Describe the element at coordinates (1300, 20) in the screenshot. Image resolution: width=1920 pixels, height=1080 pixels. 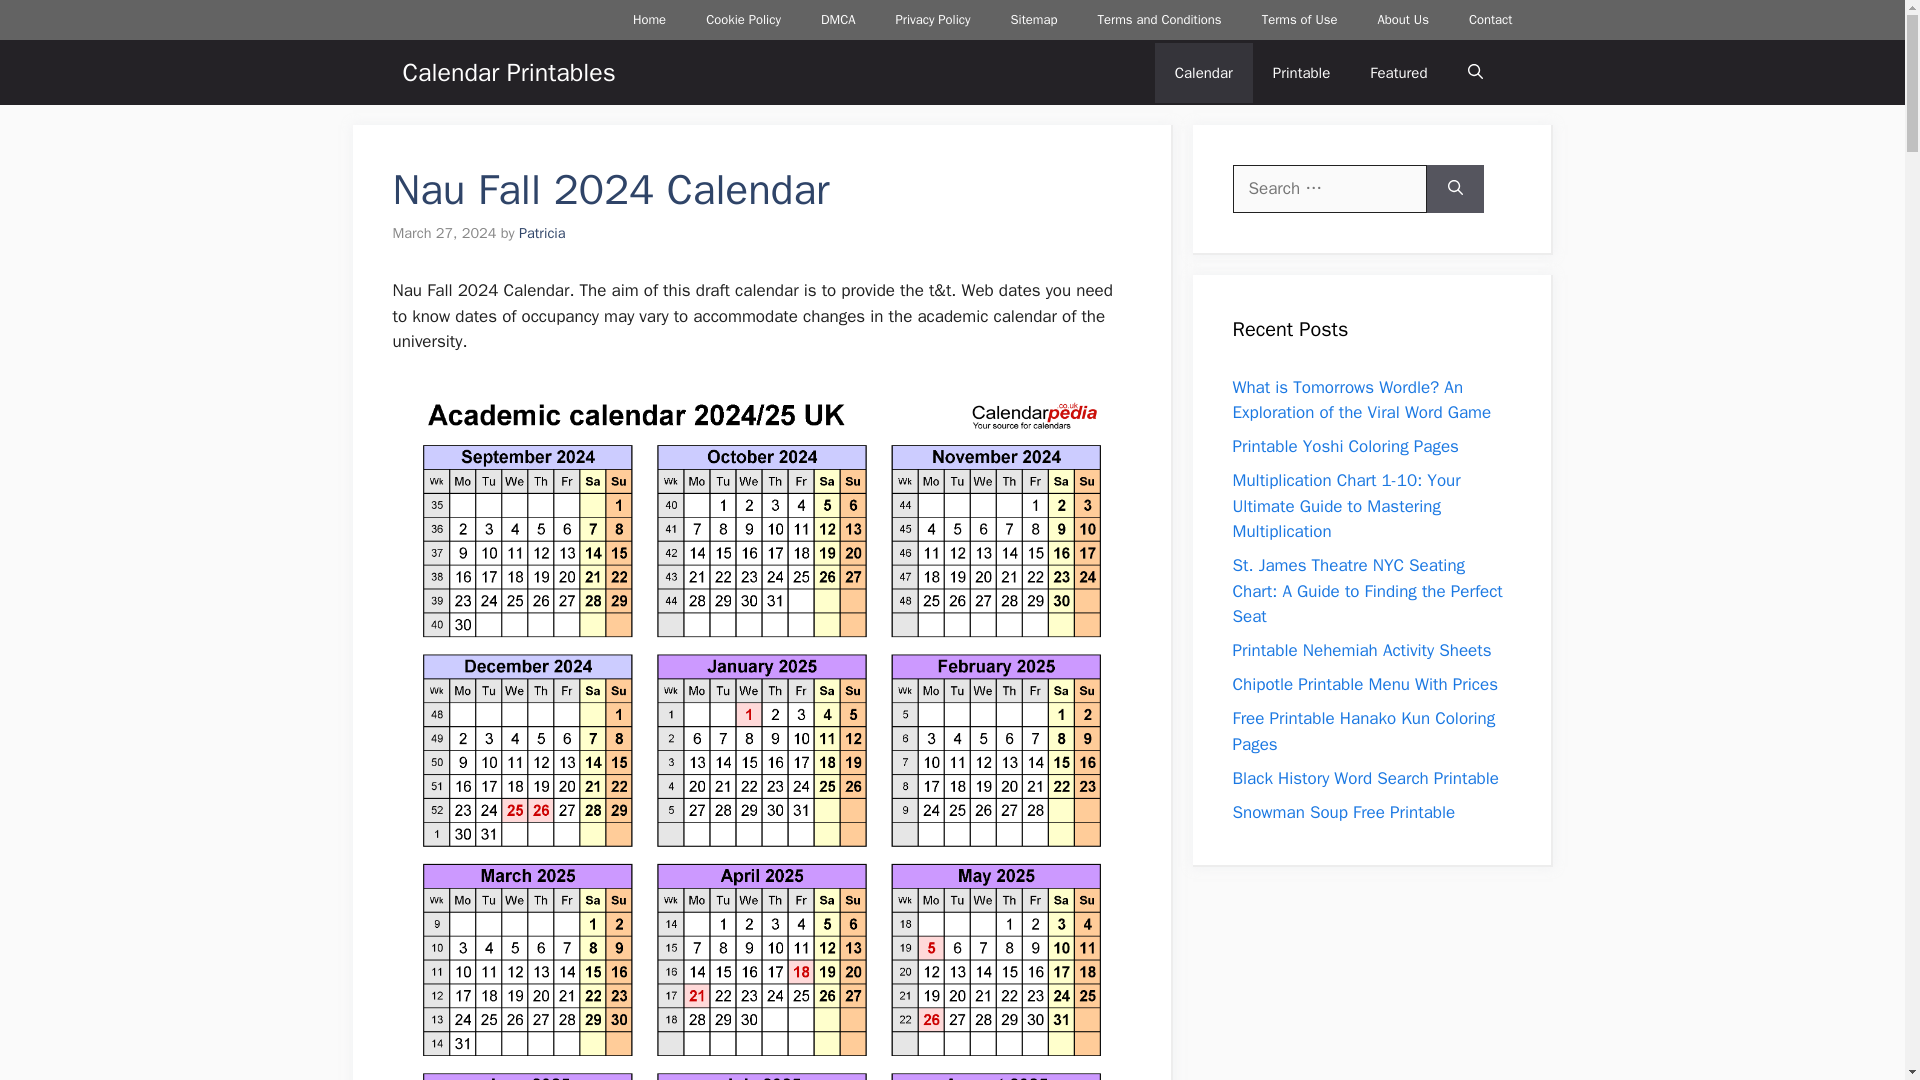
I see `Terms of Use` at that location.